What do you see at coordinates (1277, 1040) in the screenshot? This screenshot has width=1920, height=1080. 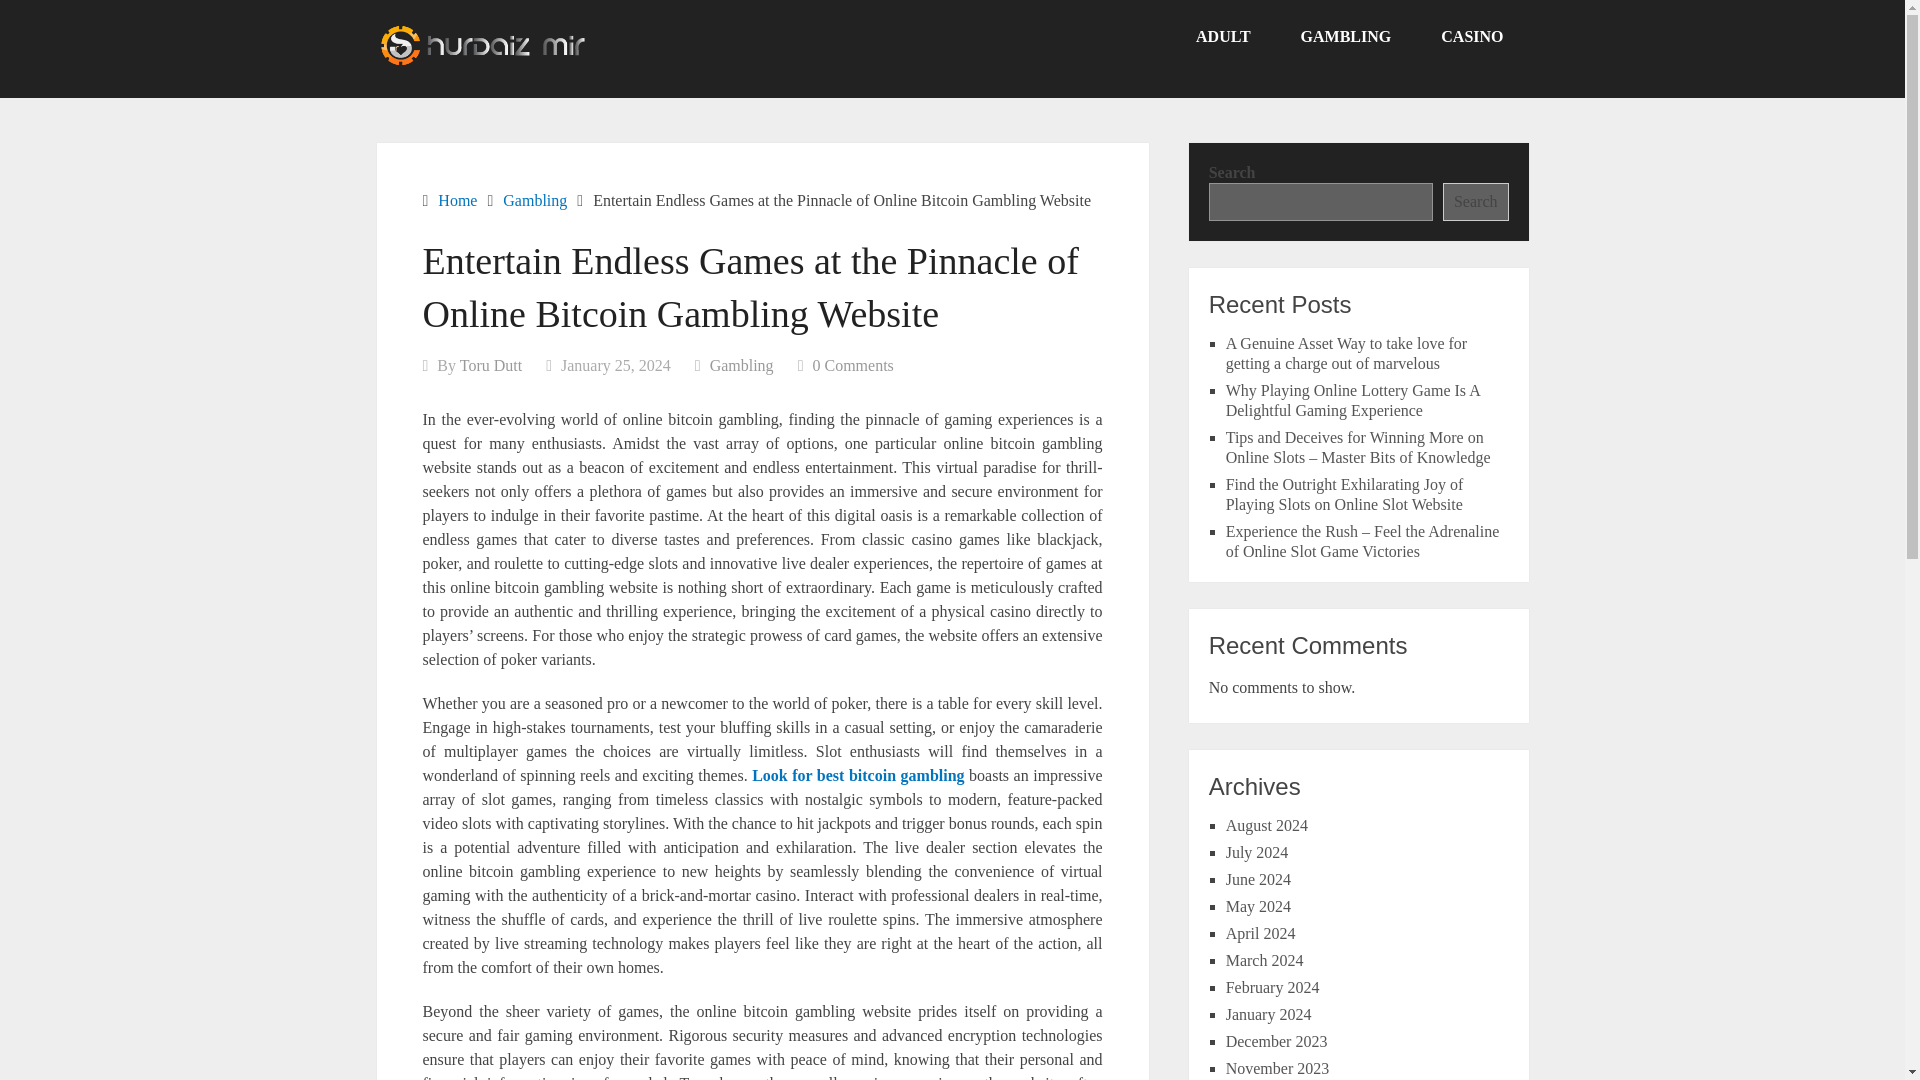 I see `December 2023` at bounding box center [1277, 1040].